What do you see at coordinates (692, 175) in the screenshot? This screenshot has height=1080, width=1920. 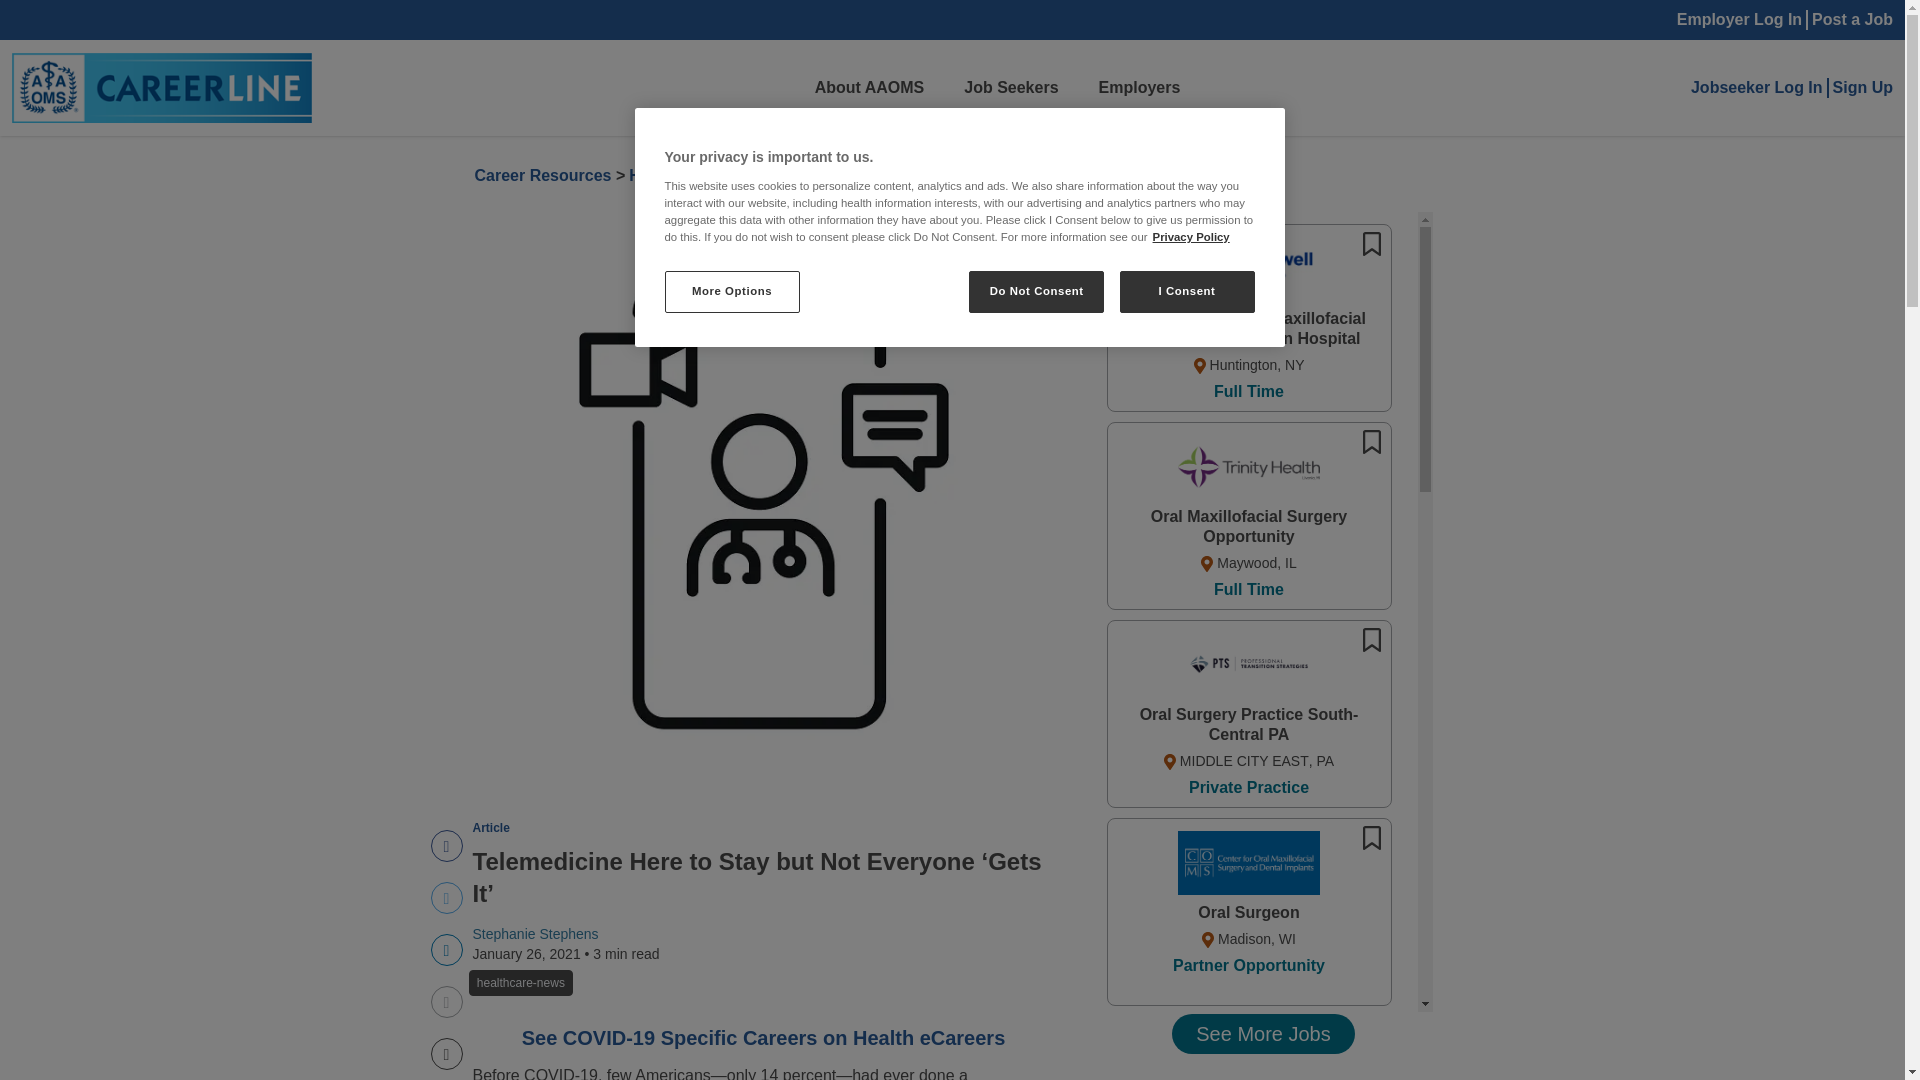 I see `Career Resources` at bounding box center [692, 175].